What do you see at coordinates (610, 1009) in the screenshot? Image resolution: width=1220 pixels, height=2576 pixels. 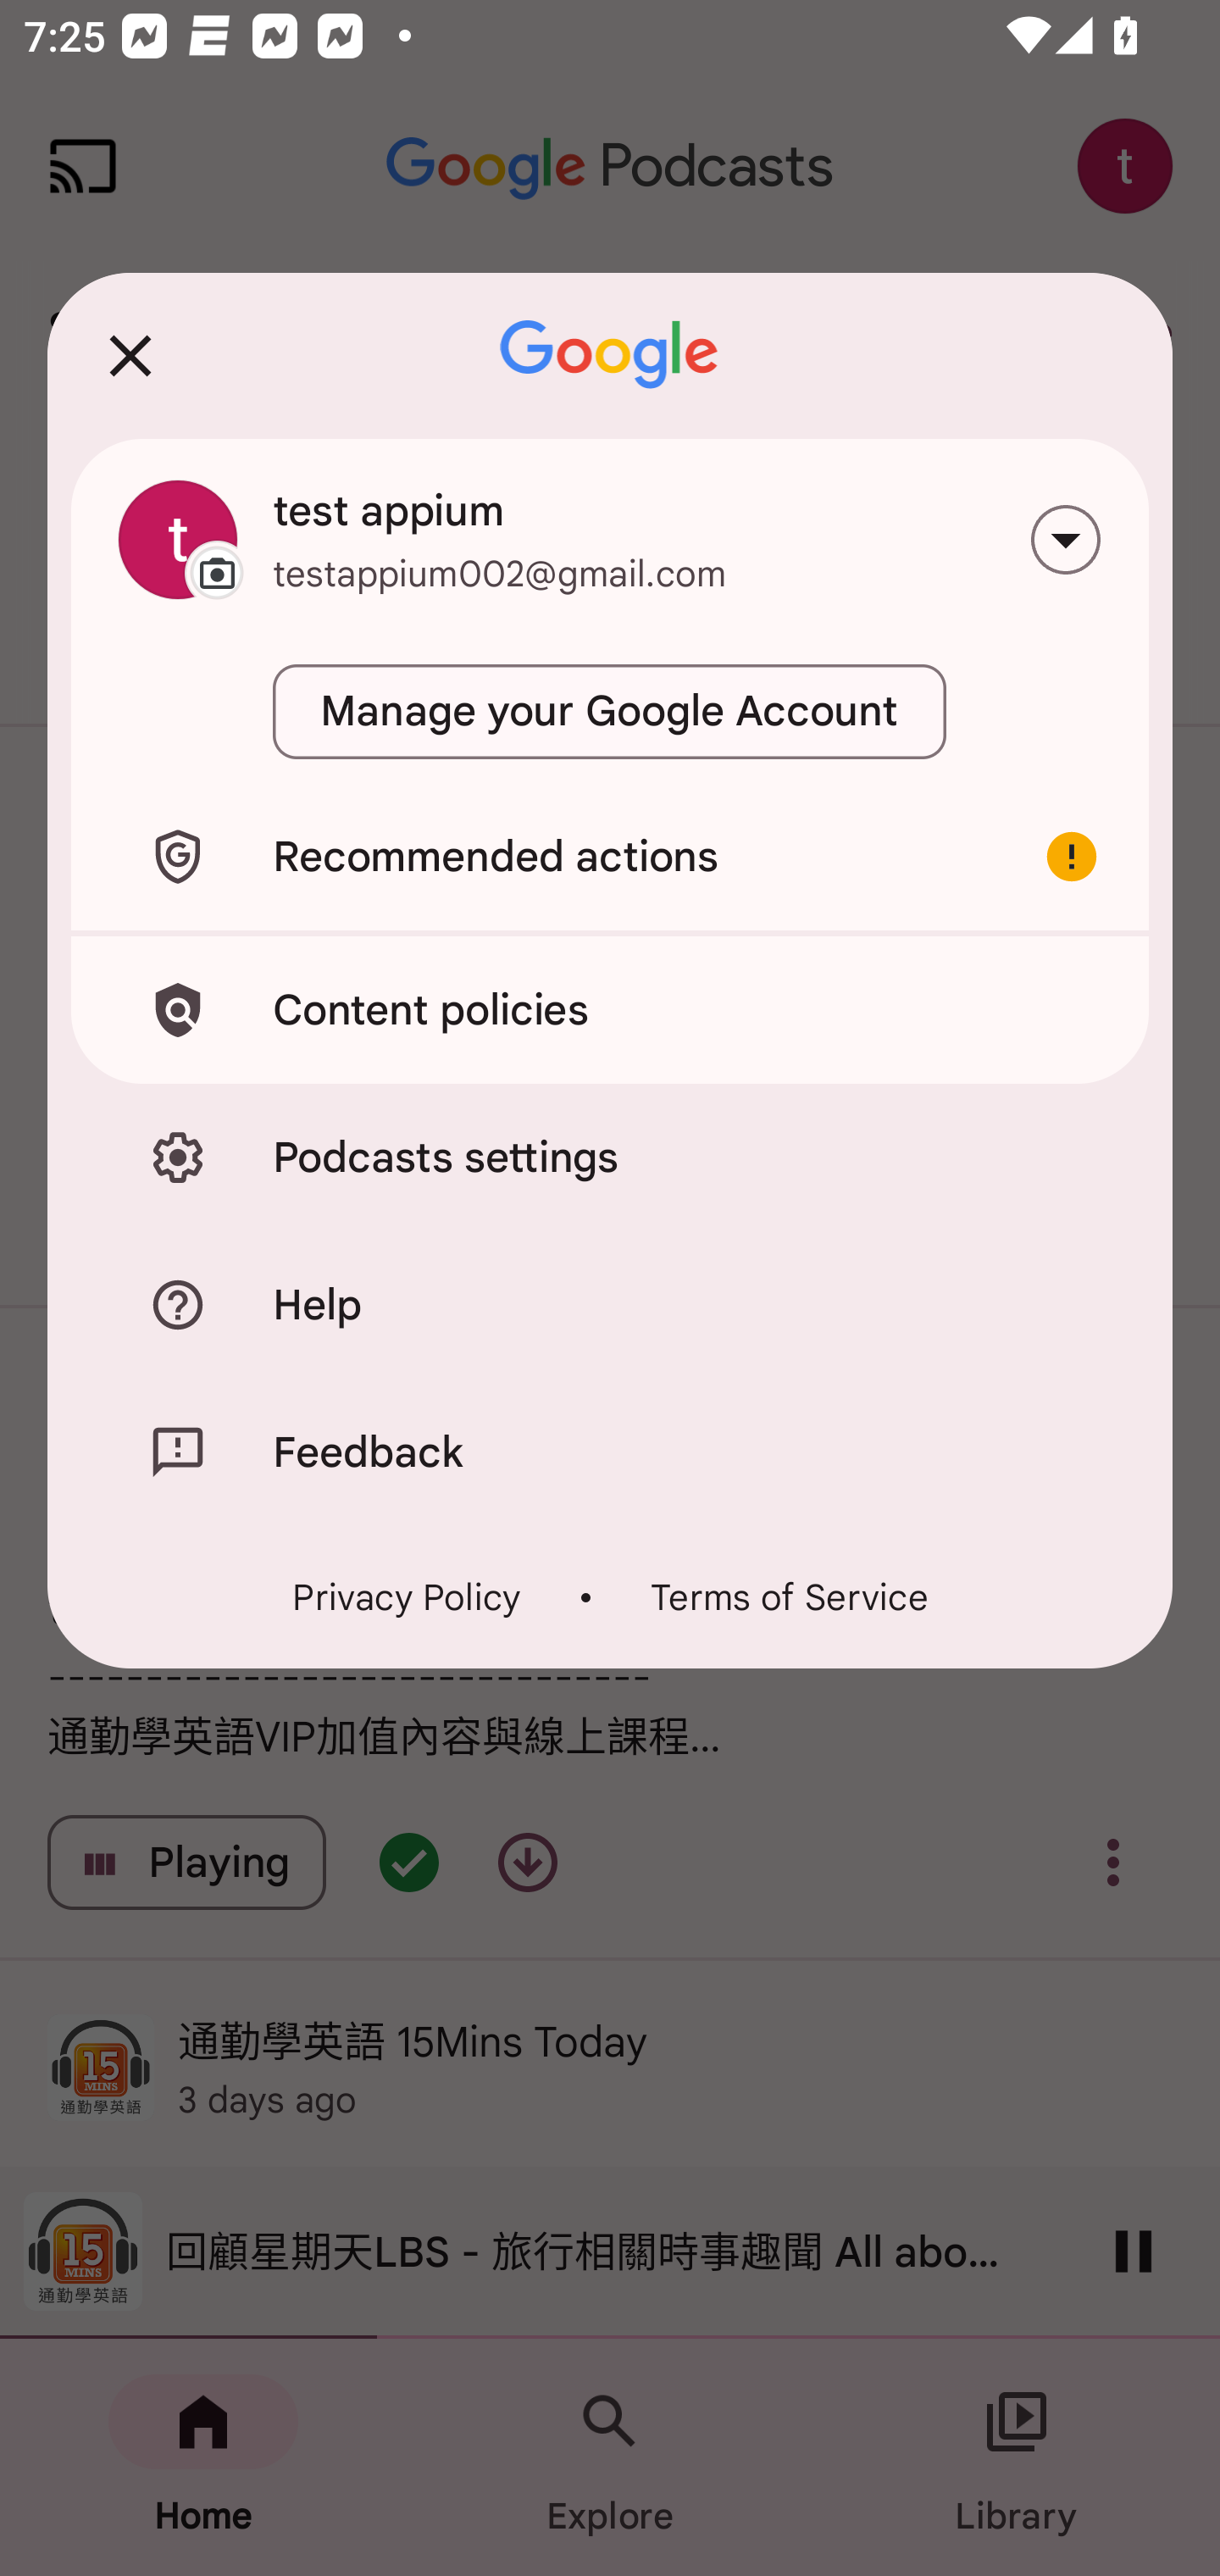 I see `Content policies` at bounding box center [610, 1009].